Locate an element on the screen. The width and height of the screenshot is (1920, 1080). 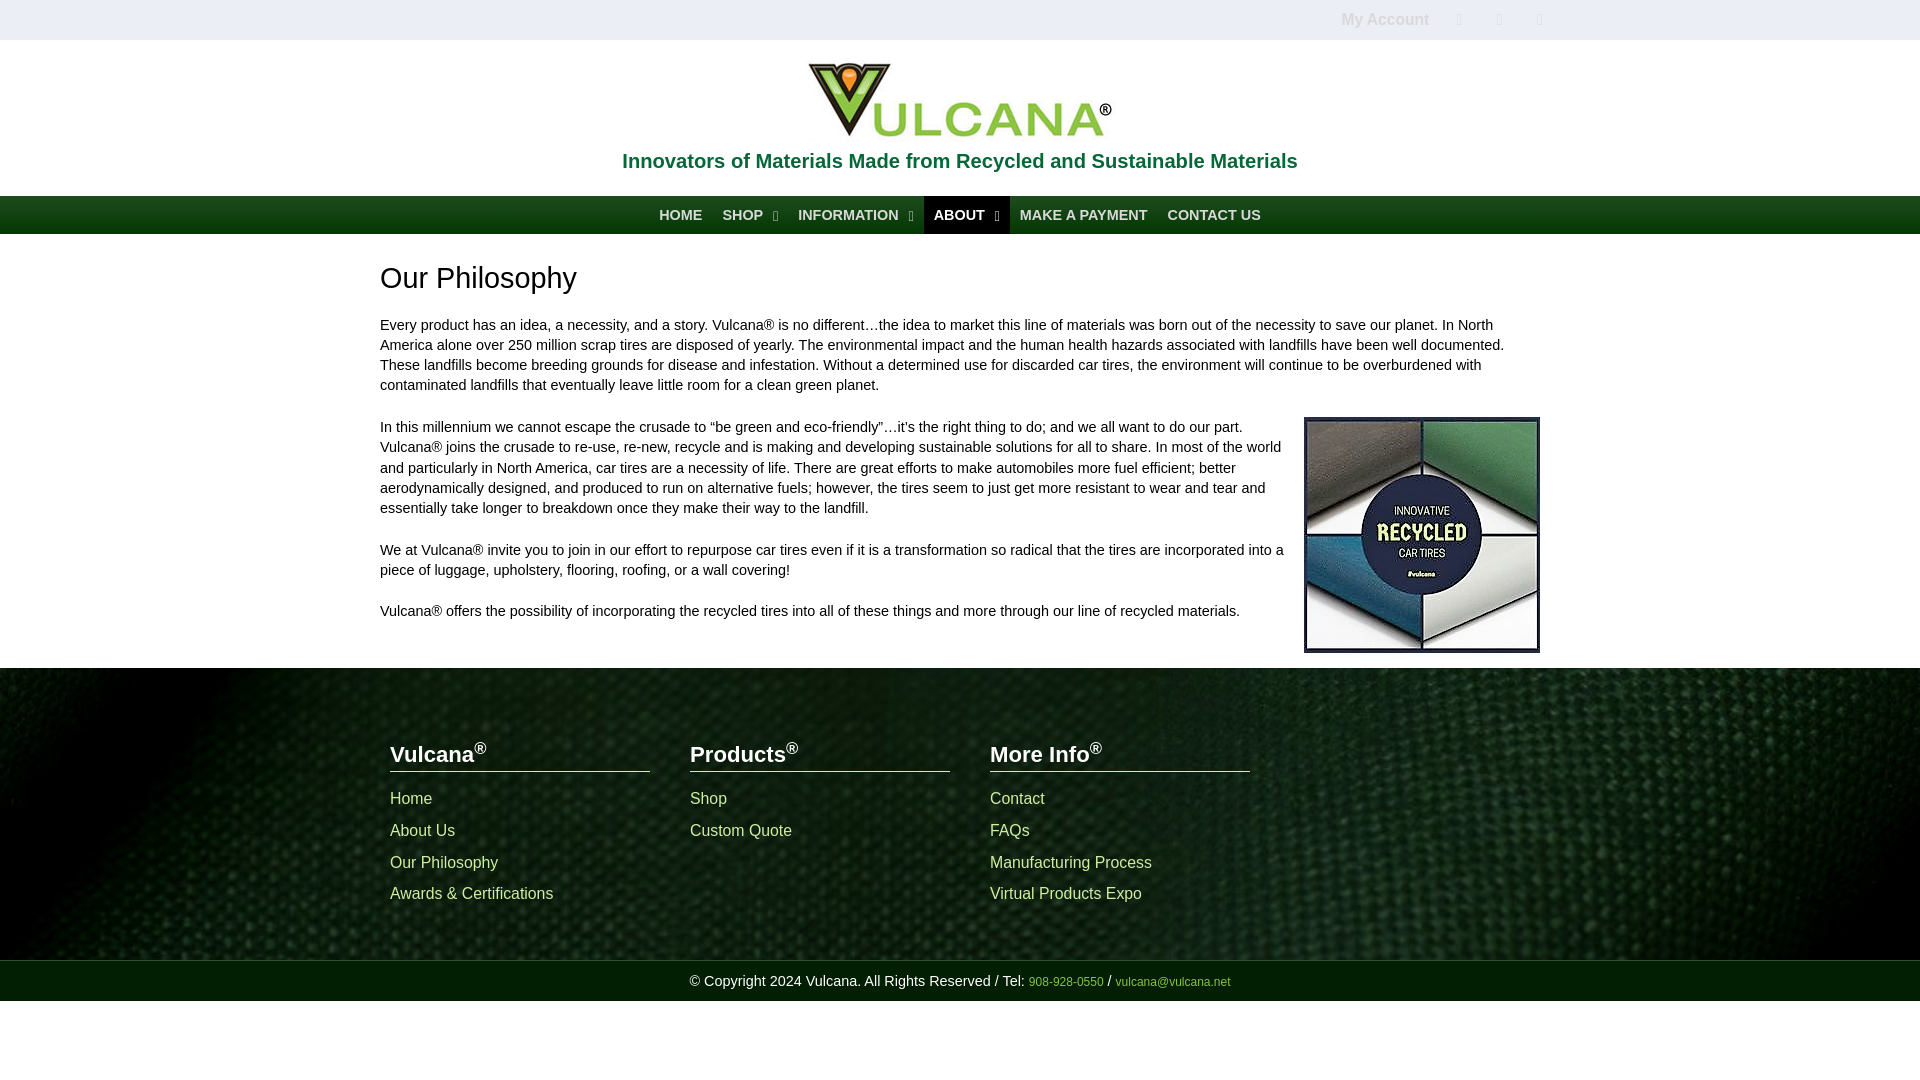
Our Philosophy is located at coordinates (443, 862).